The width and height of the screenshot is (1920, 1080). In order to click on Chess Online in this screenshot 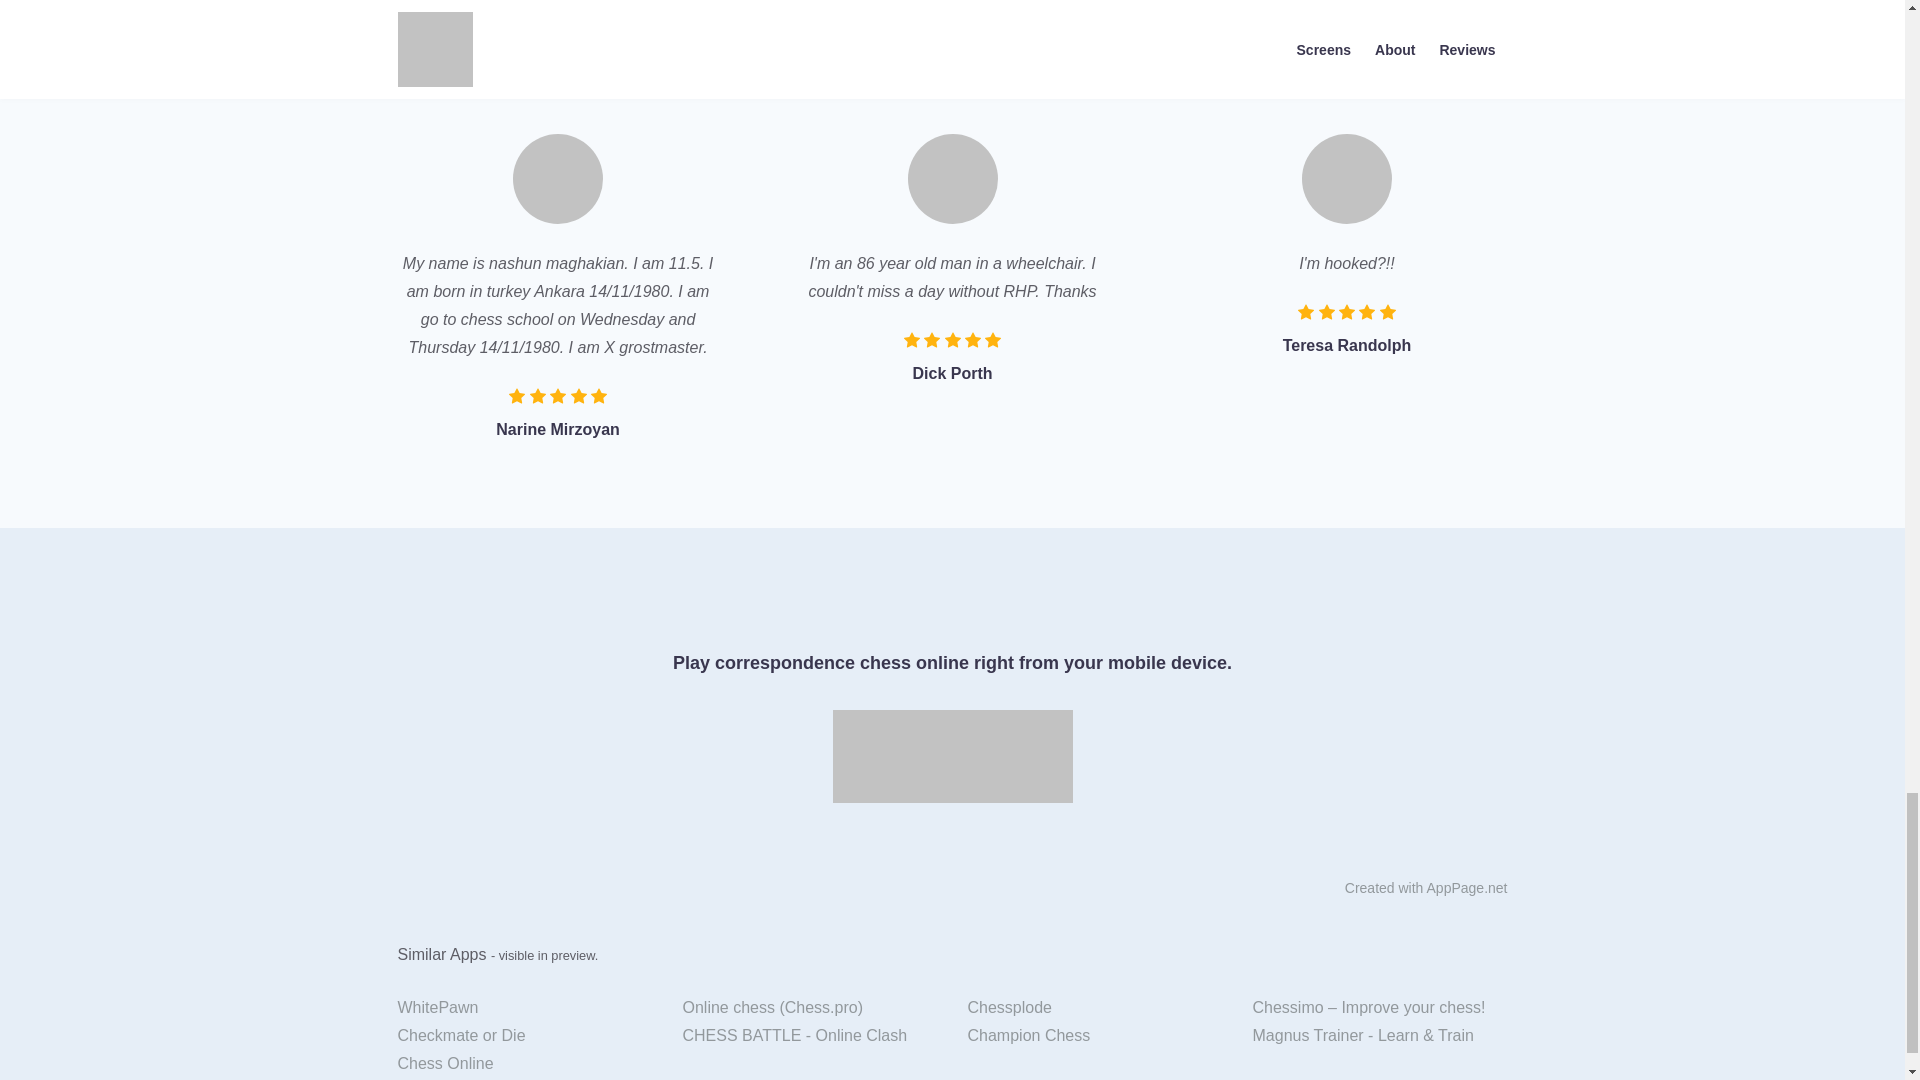, I will do `click(524, 1063)`.